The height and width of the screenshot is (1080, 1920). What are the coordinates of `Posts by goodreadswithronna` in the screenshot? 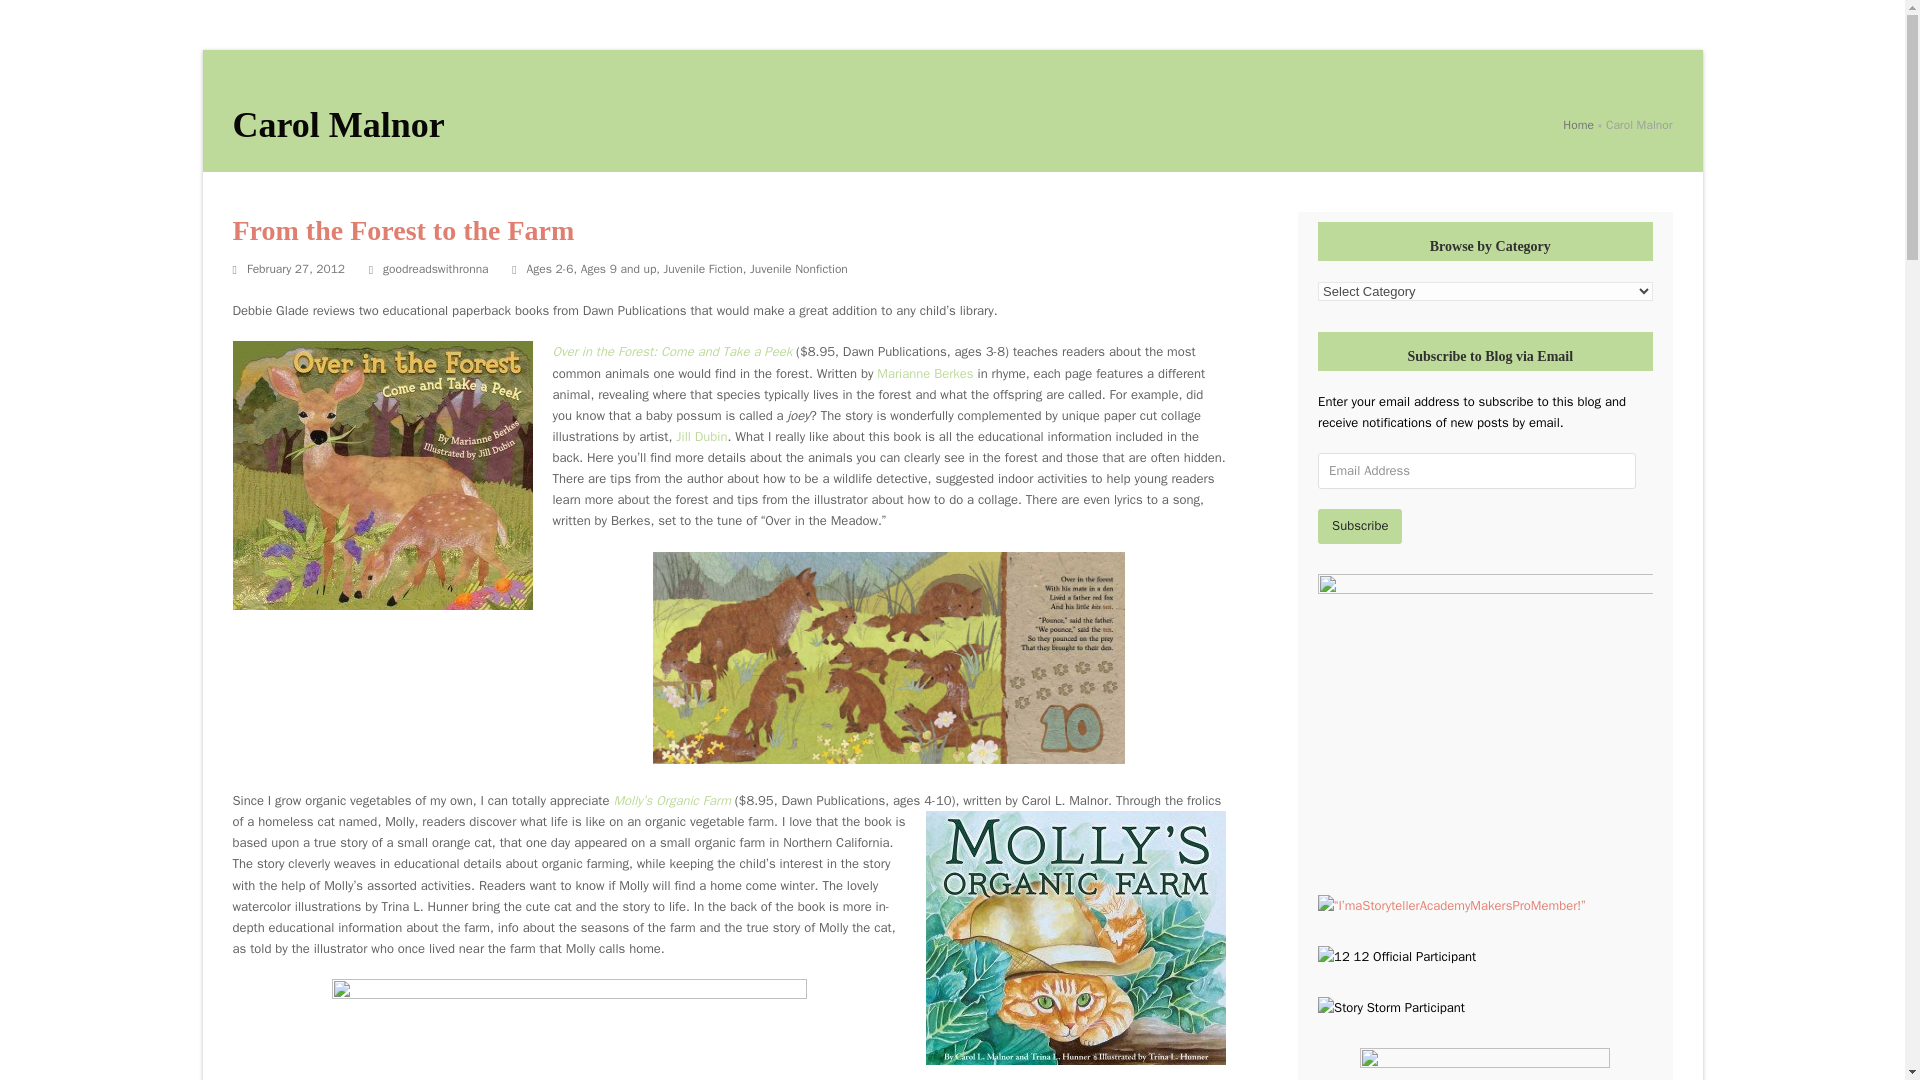 It's located at (436, 268).